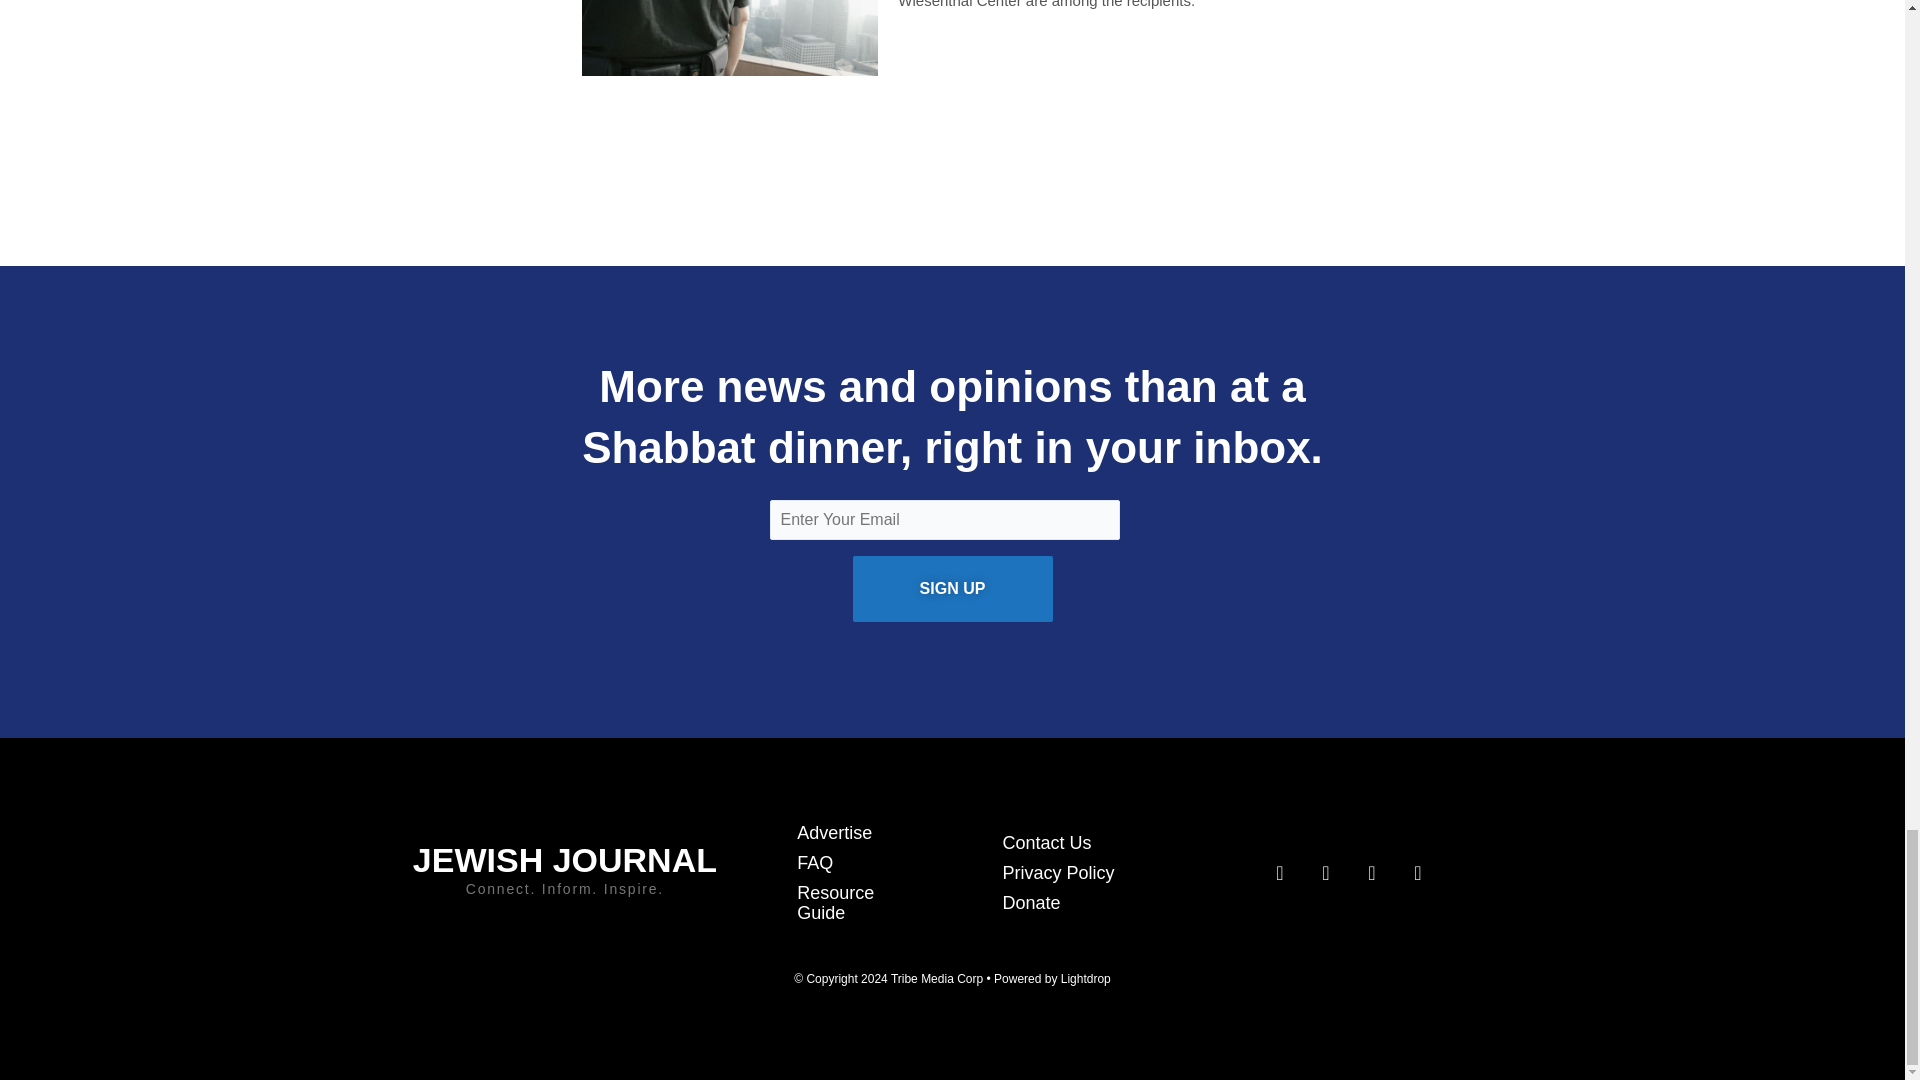 The height and width of the screenshot is (1080, 1920). I want to click on 3rd party ad content, so click(951, 156).